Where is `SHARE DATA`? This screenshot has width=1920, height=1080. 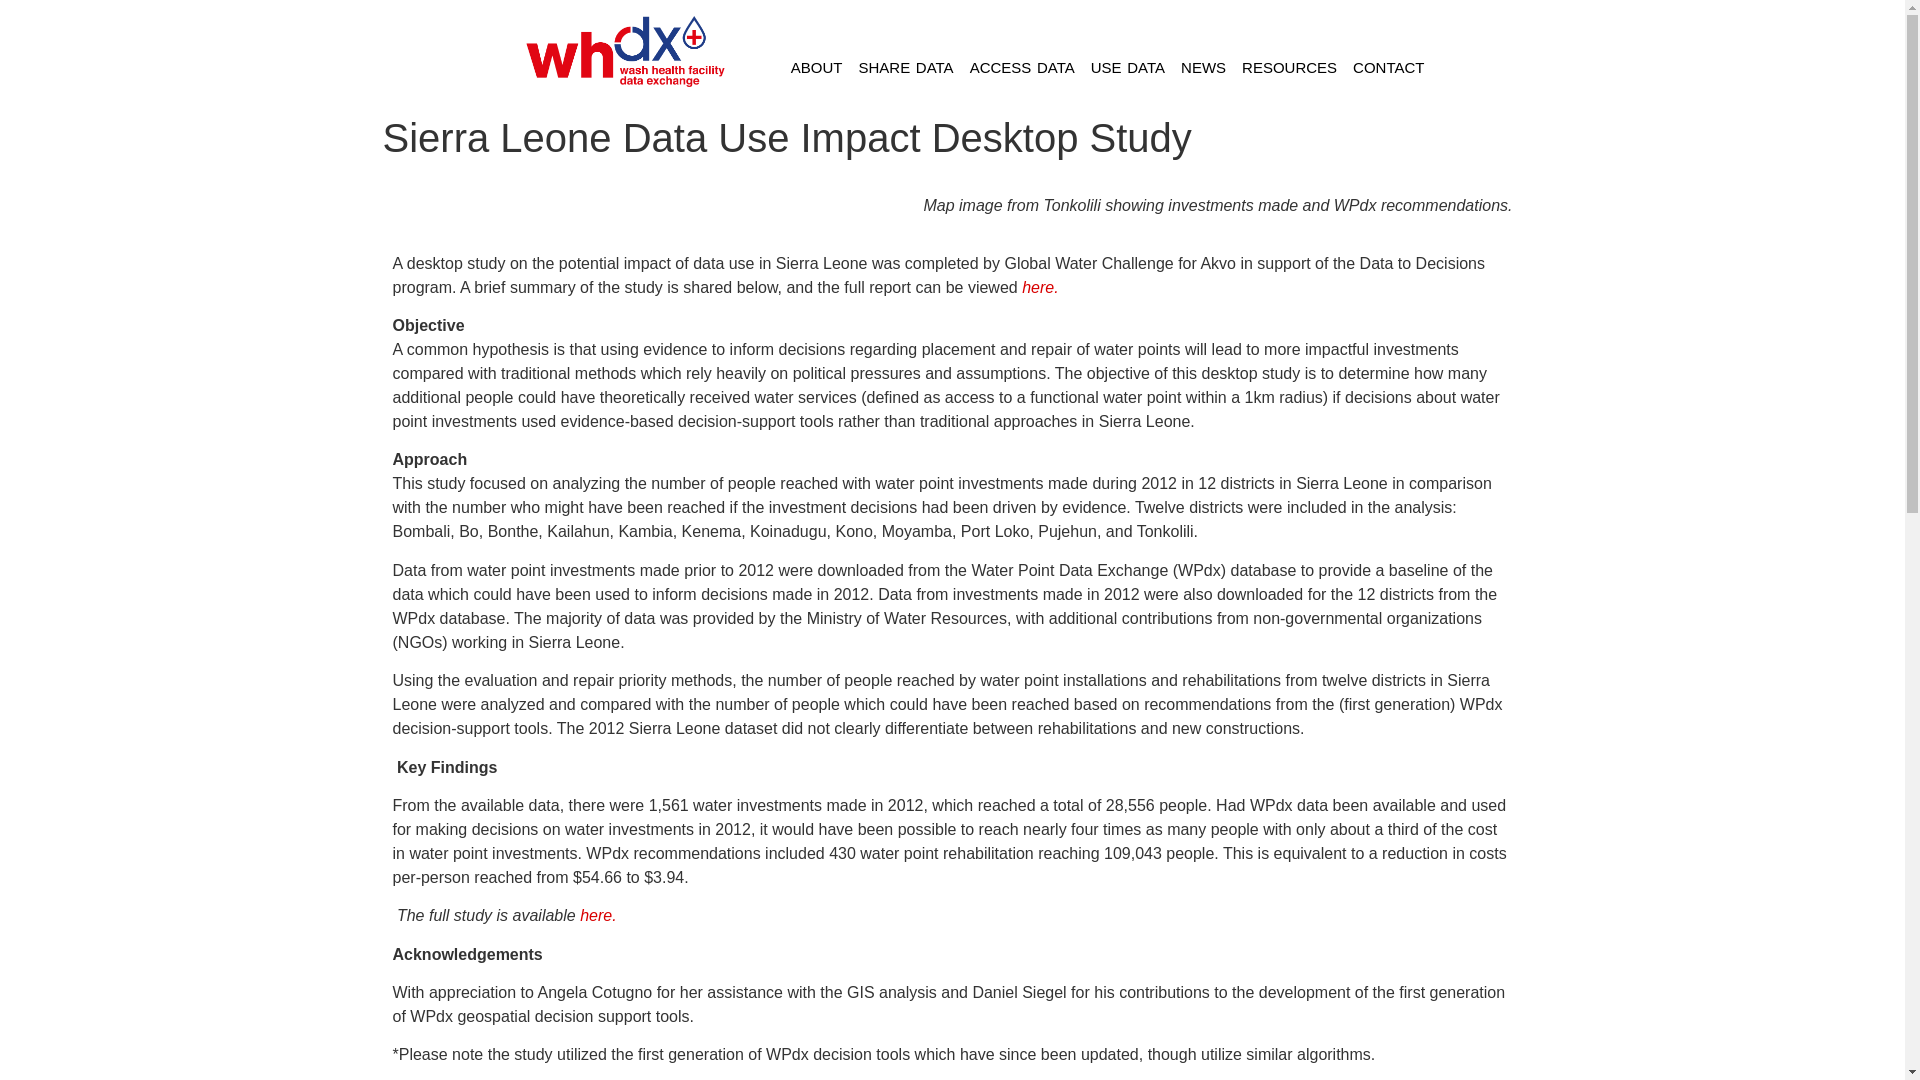
SHARE DATA is located at coordinates (906, 68).